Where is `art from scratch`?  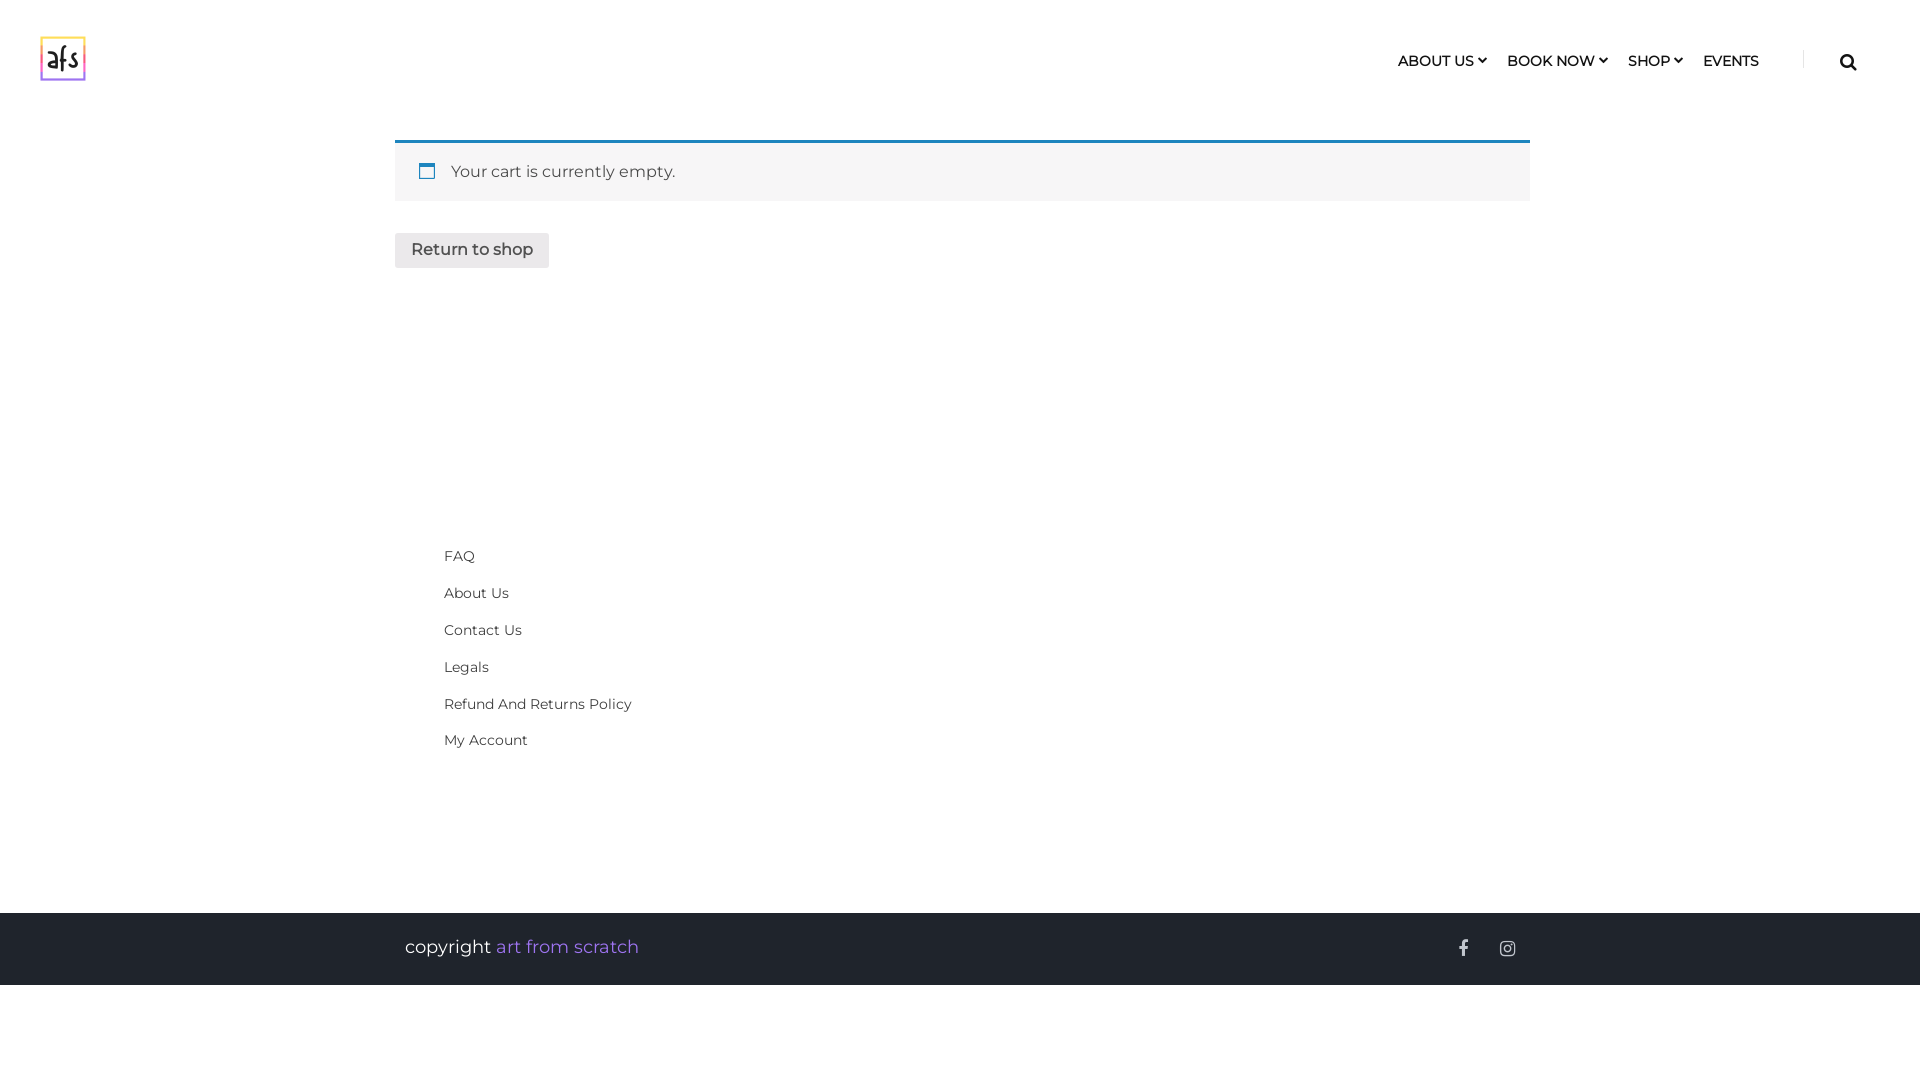 art from scratch is located at coordinates (568, 947).